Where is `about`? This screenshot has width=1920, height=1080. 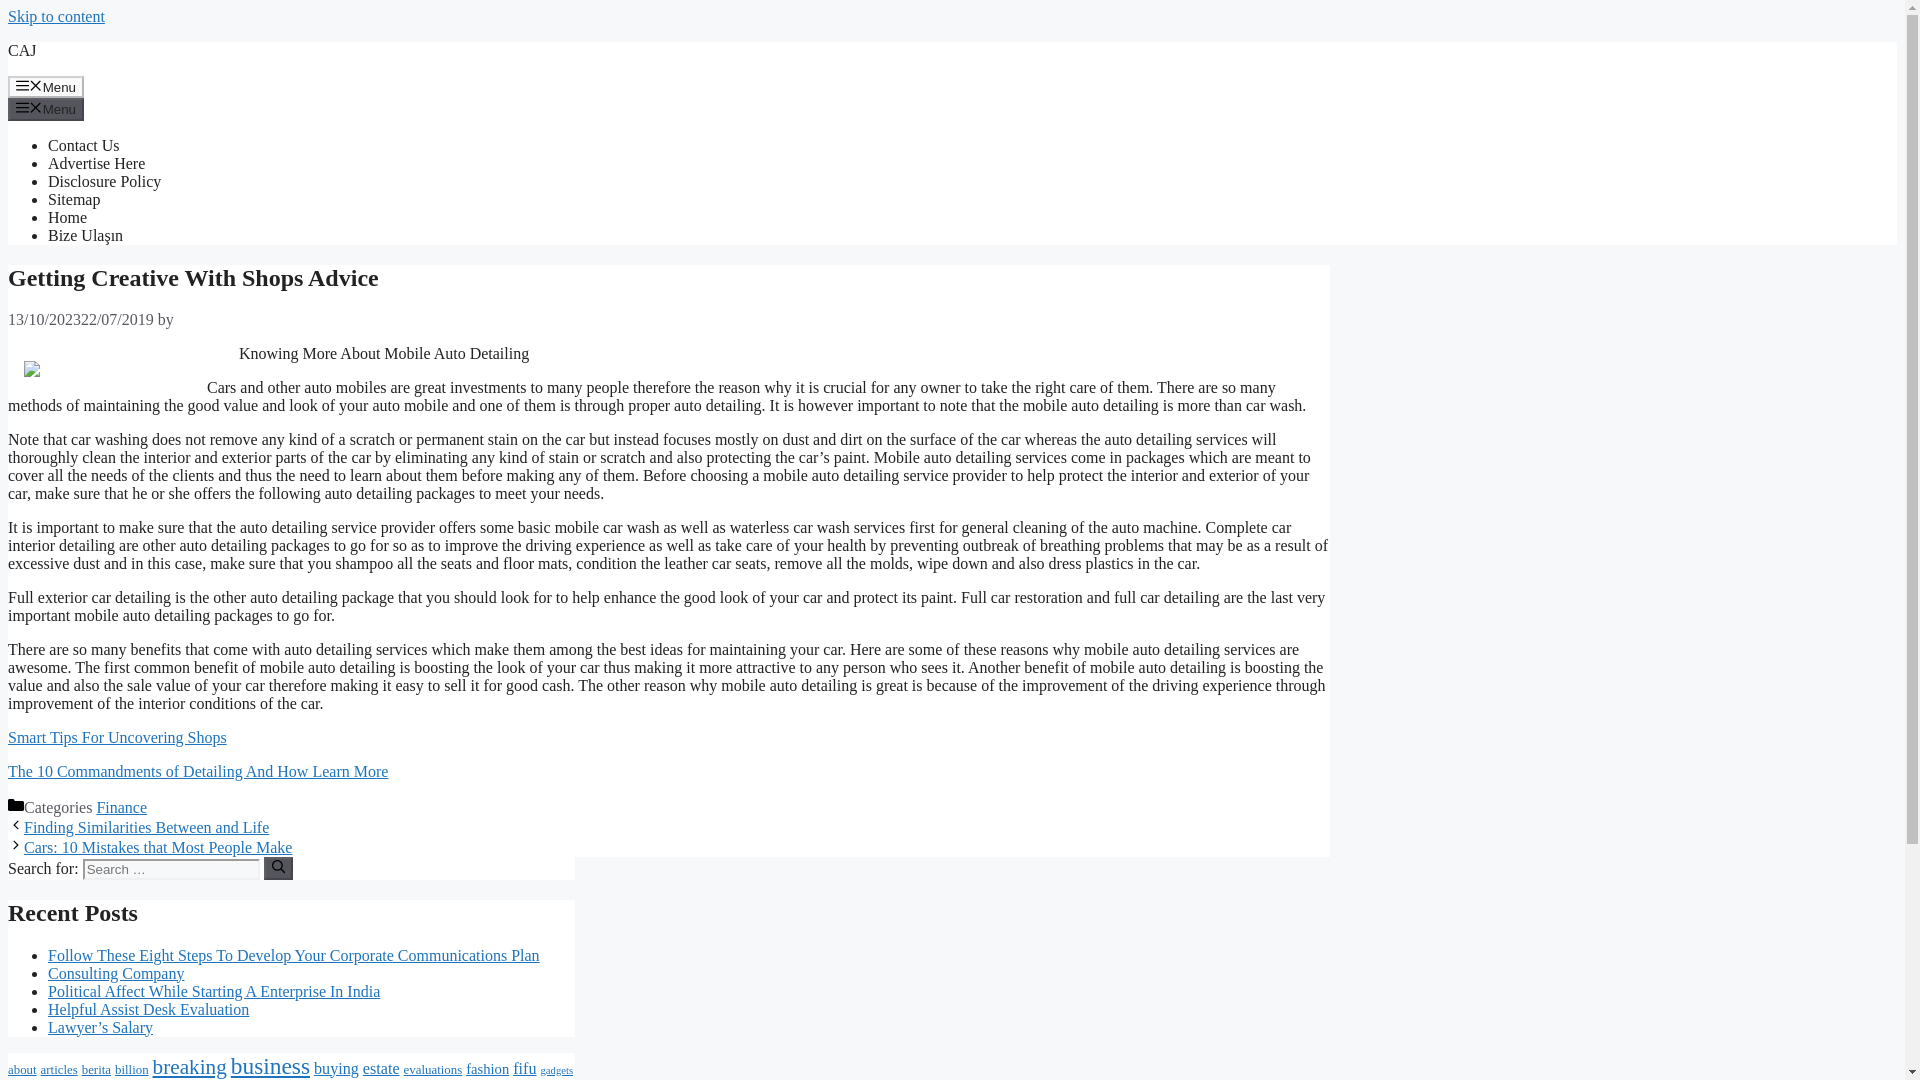
about is located at coordinates (22, 1069).